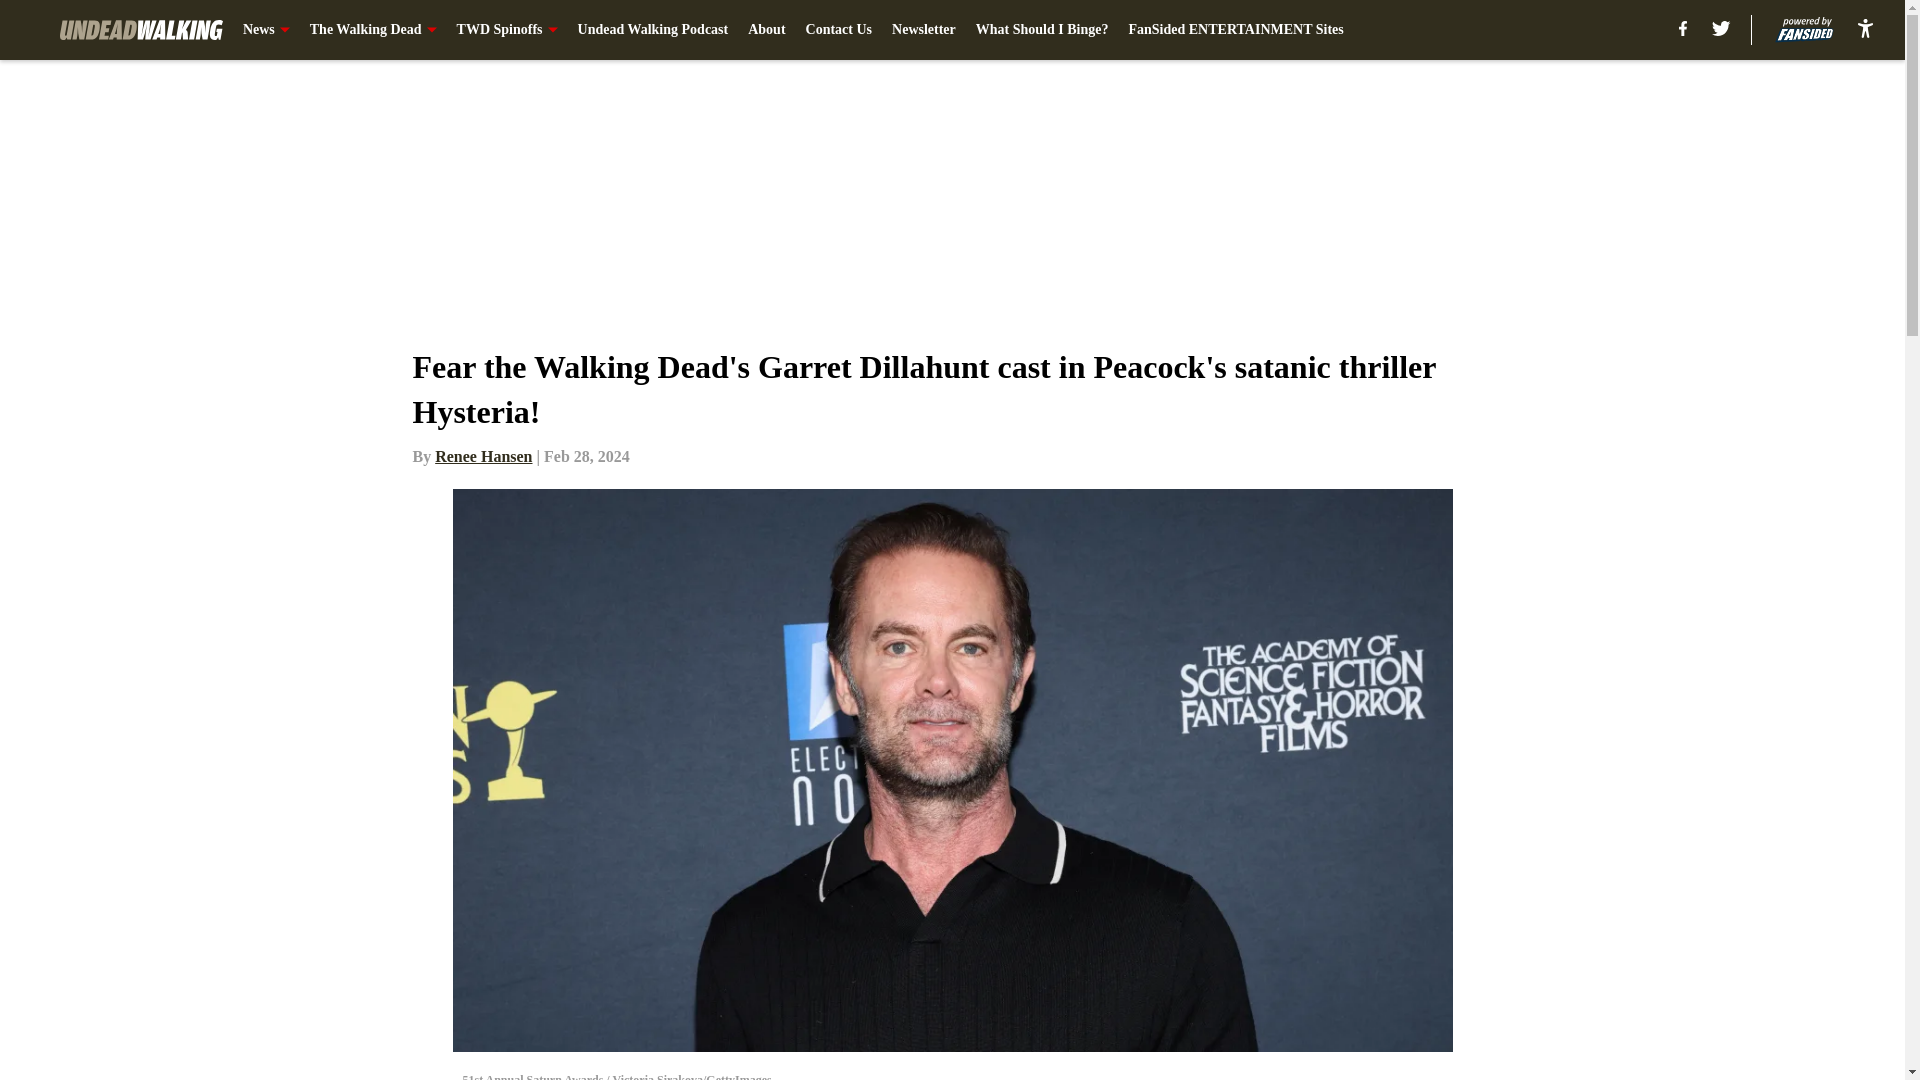  What do you see at coordinates (1235, 30) in the screenshot?
I see `FanSided ENTERTAINMENT Sites` at bounding box center [1235, 30].